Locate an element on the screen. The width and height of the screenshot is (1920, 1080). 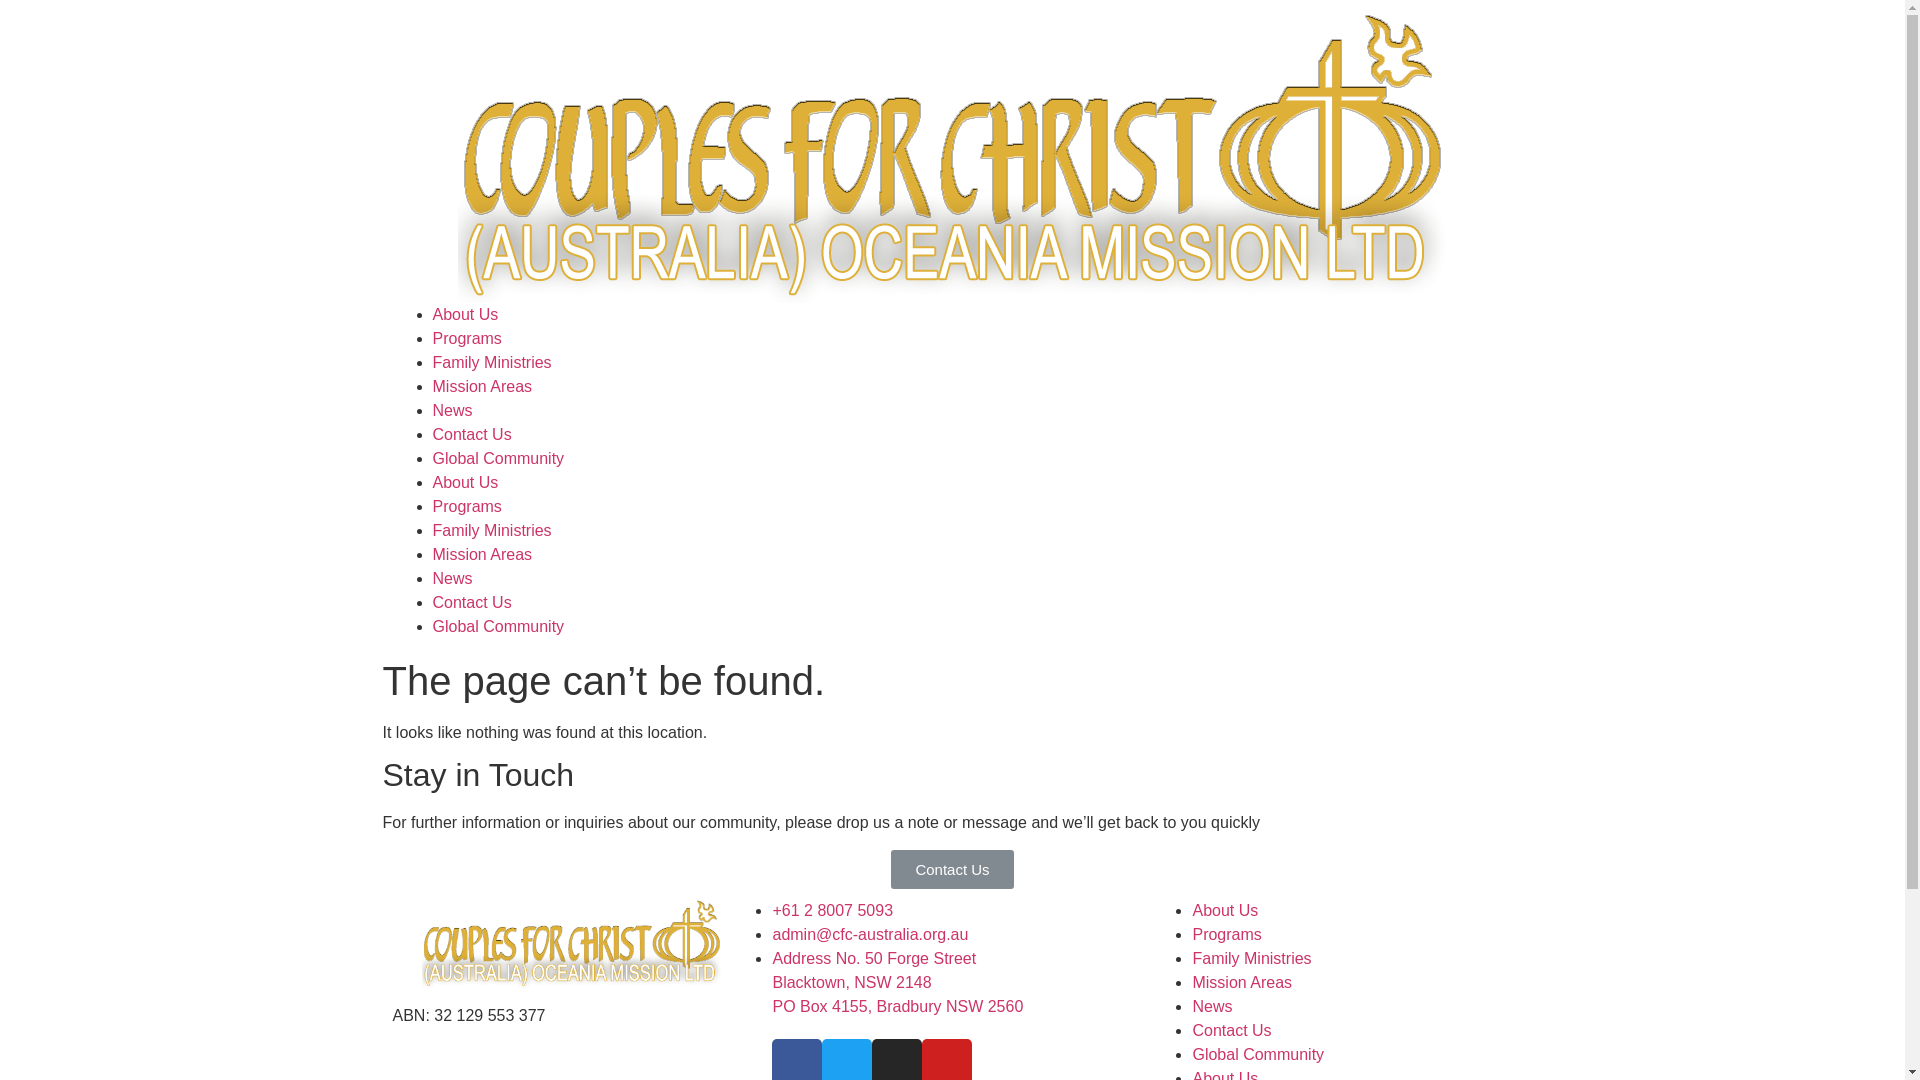
Contact Us is located at coordinates (1232, 1030).